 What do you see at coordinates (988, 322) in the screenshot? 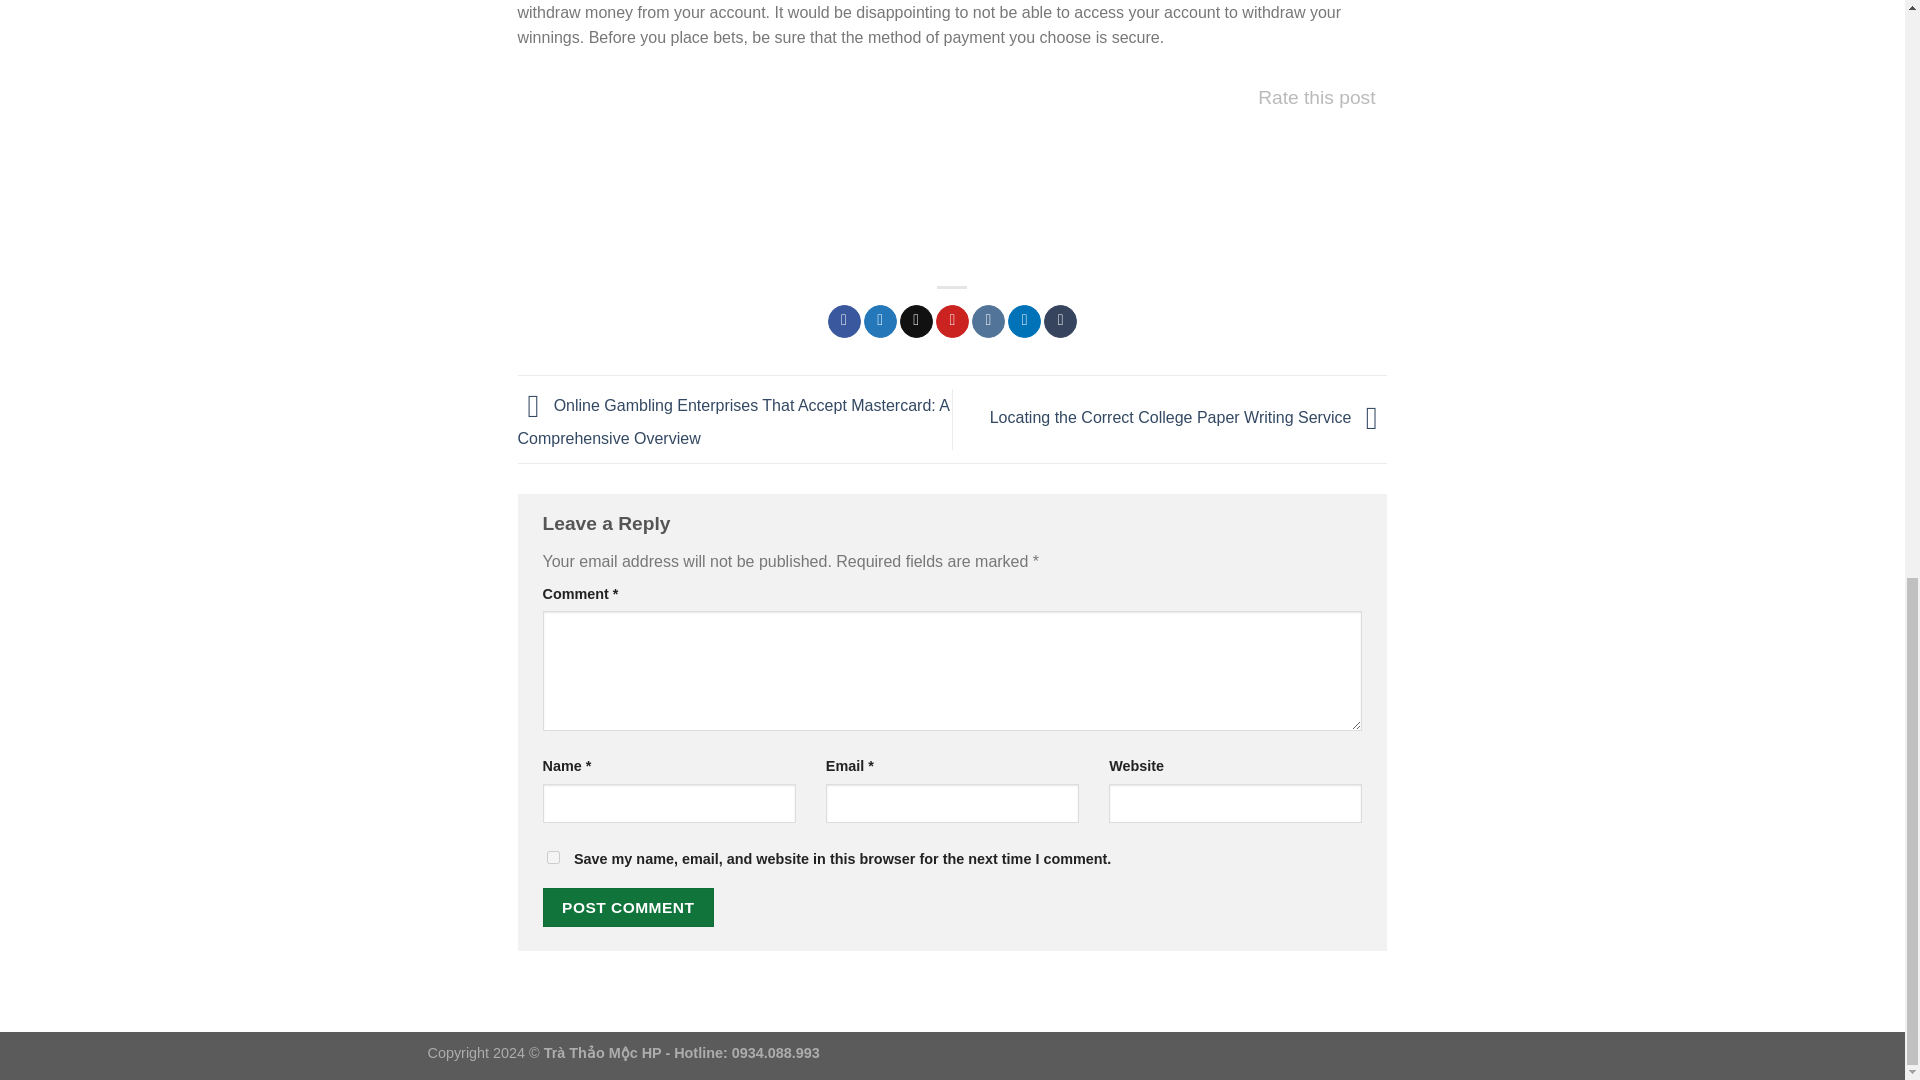
I see `Share on VKontakte` at bounding box center [988, 322].